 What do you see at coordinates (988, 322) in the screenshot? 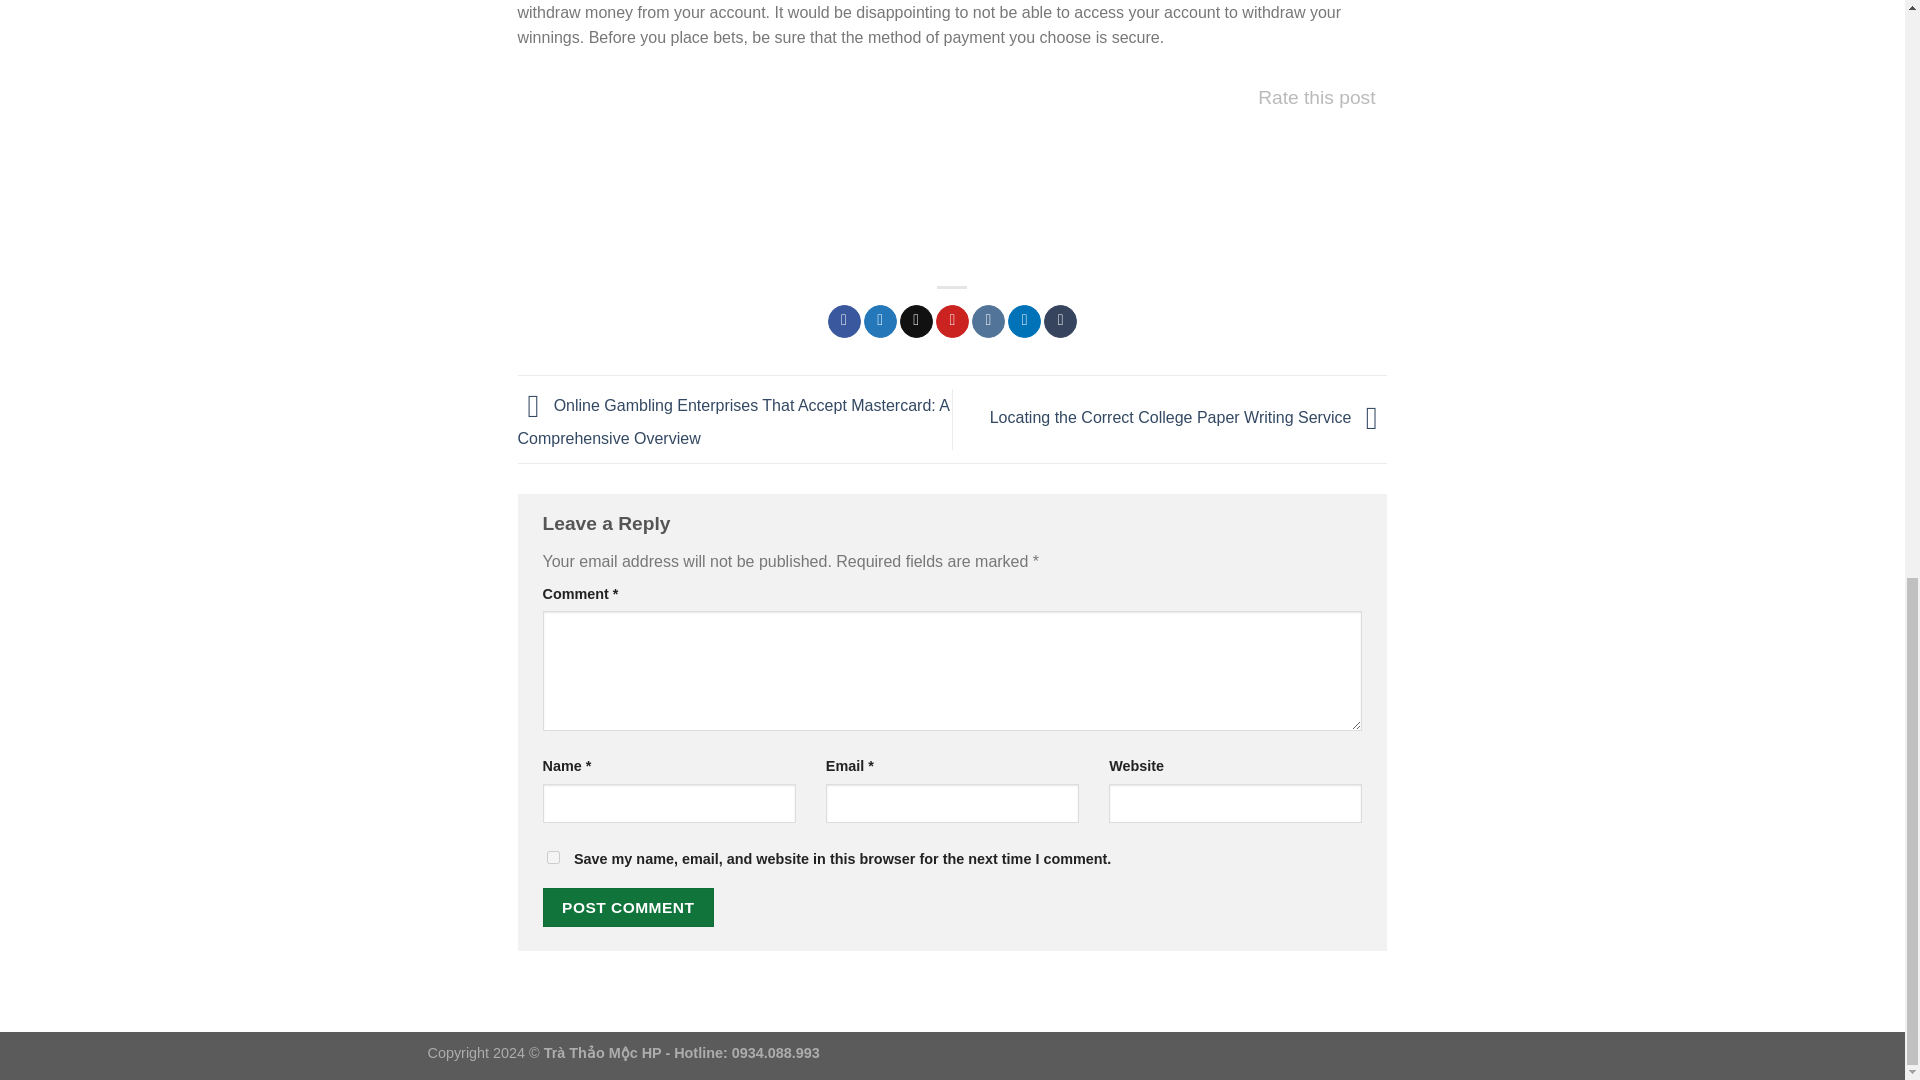
I see `Share on VKontakte` at bounding box center [988, 322].